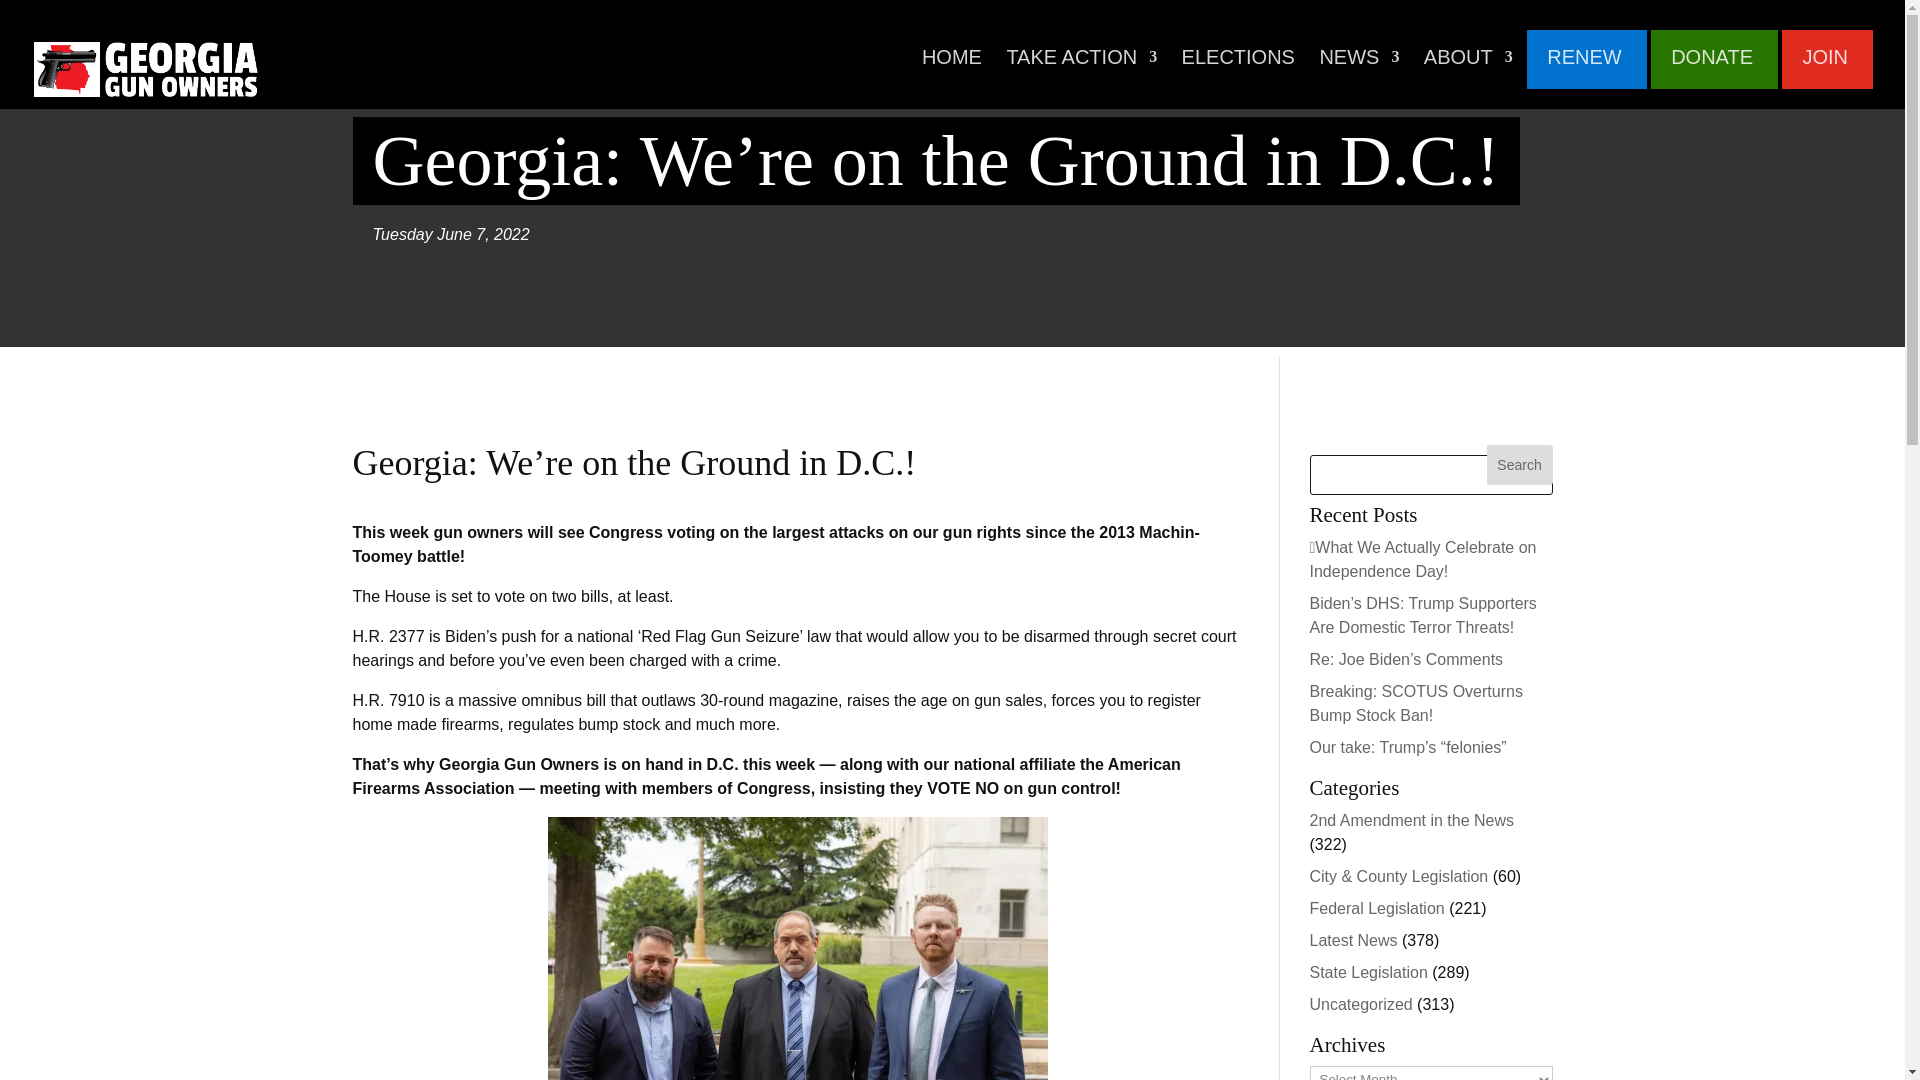 The width and height of the screenshot is (1920, 1080). What do you see at coordinates (1416, 702) in the screenshot?
I see `Breaking: SCOTUS Overturns Bump Stock Ban!` at bounding box center [1416, 702].